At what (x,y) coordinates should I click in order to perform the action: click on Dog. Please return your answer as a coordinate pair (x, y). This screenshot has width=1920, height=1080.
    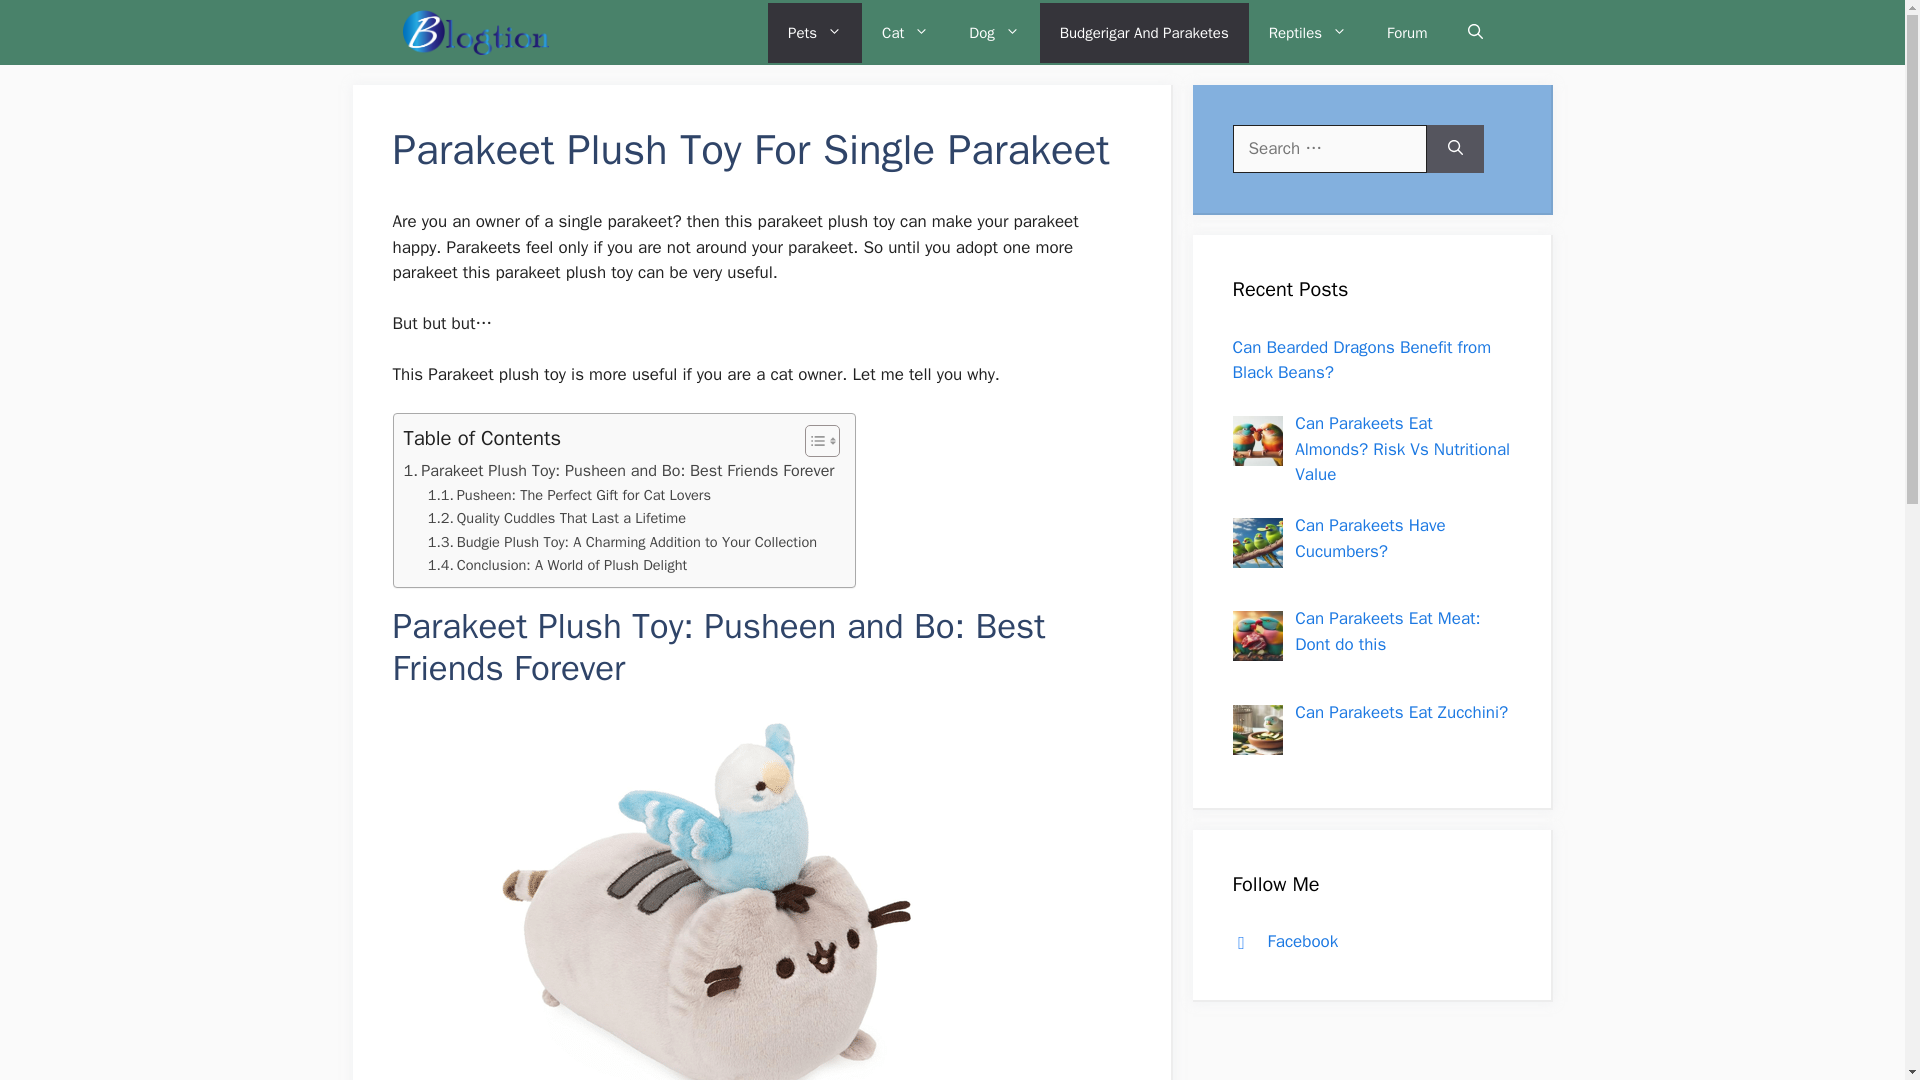
    Looking at the image, I should click on (993, 32).